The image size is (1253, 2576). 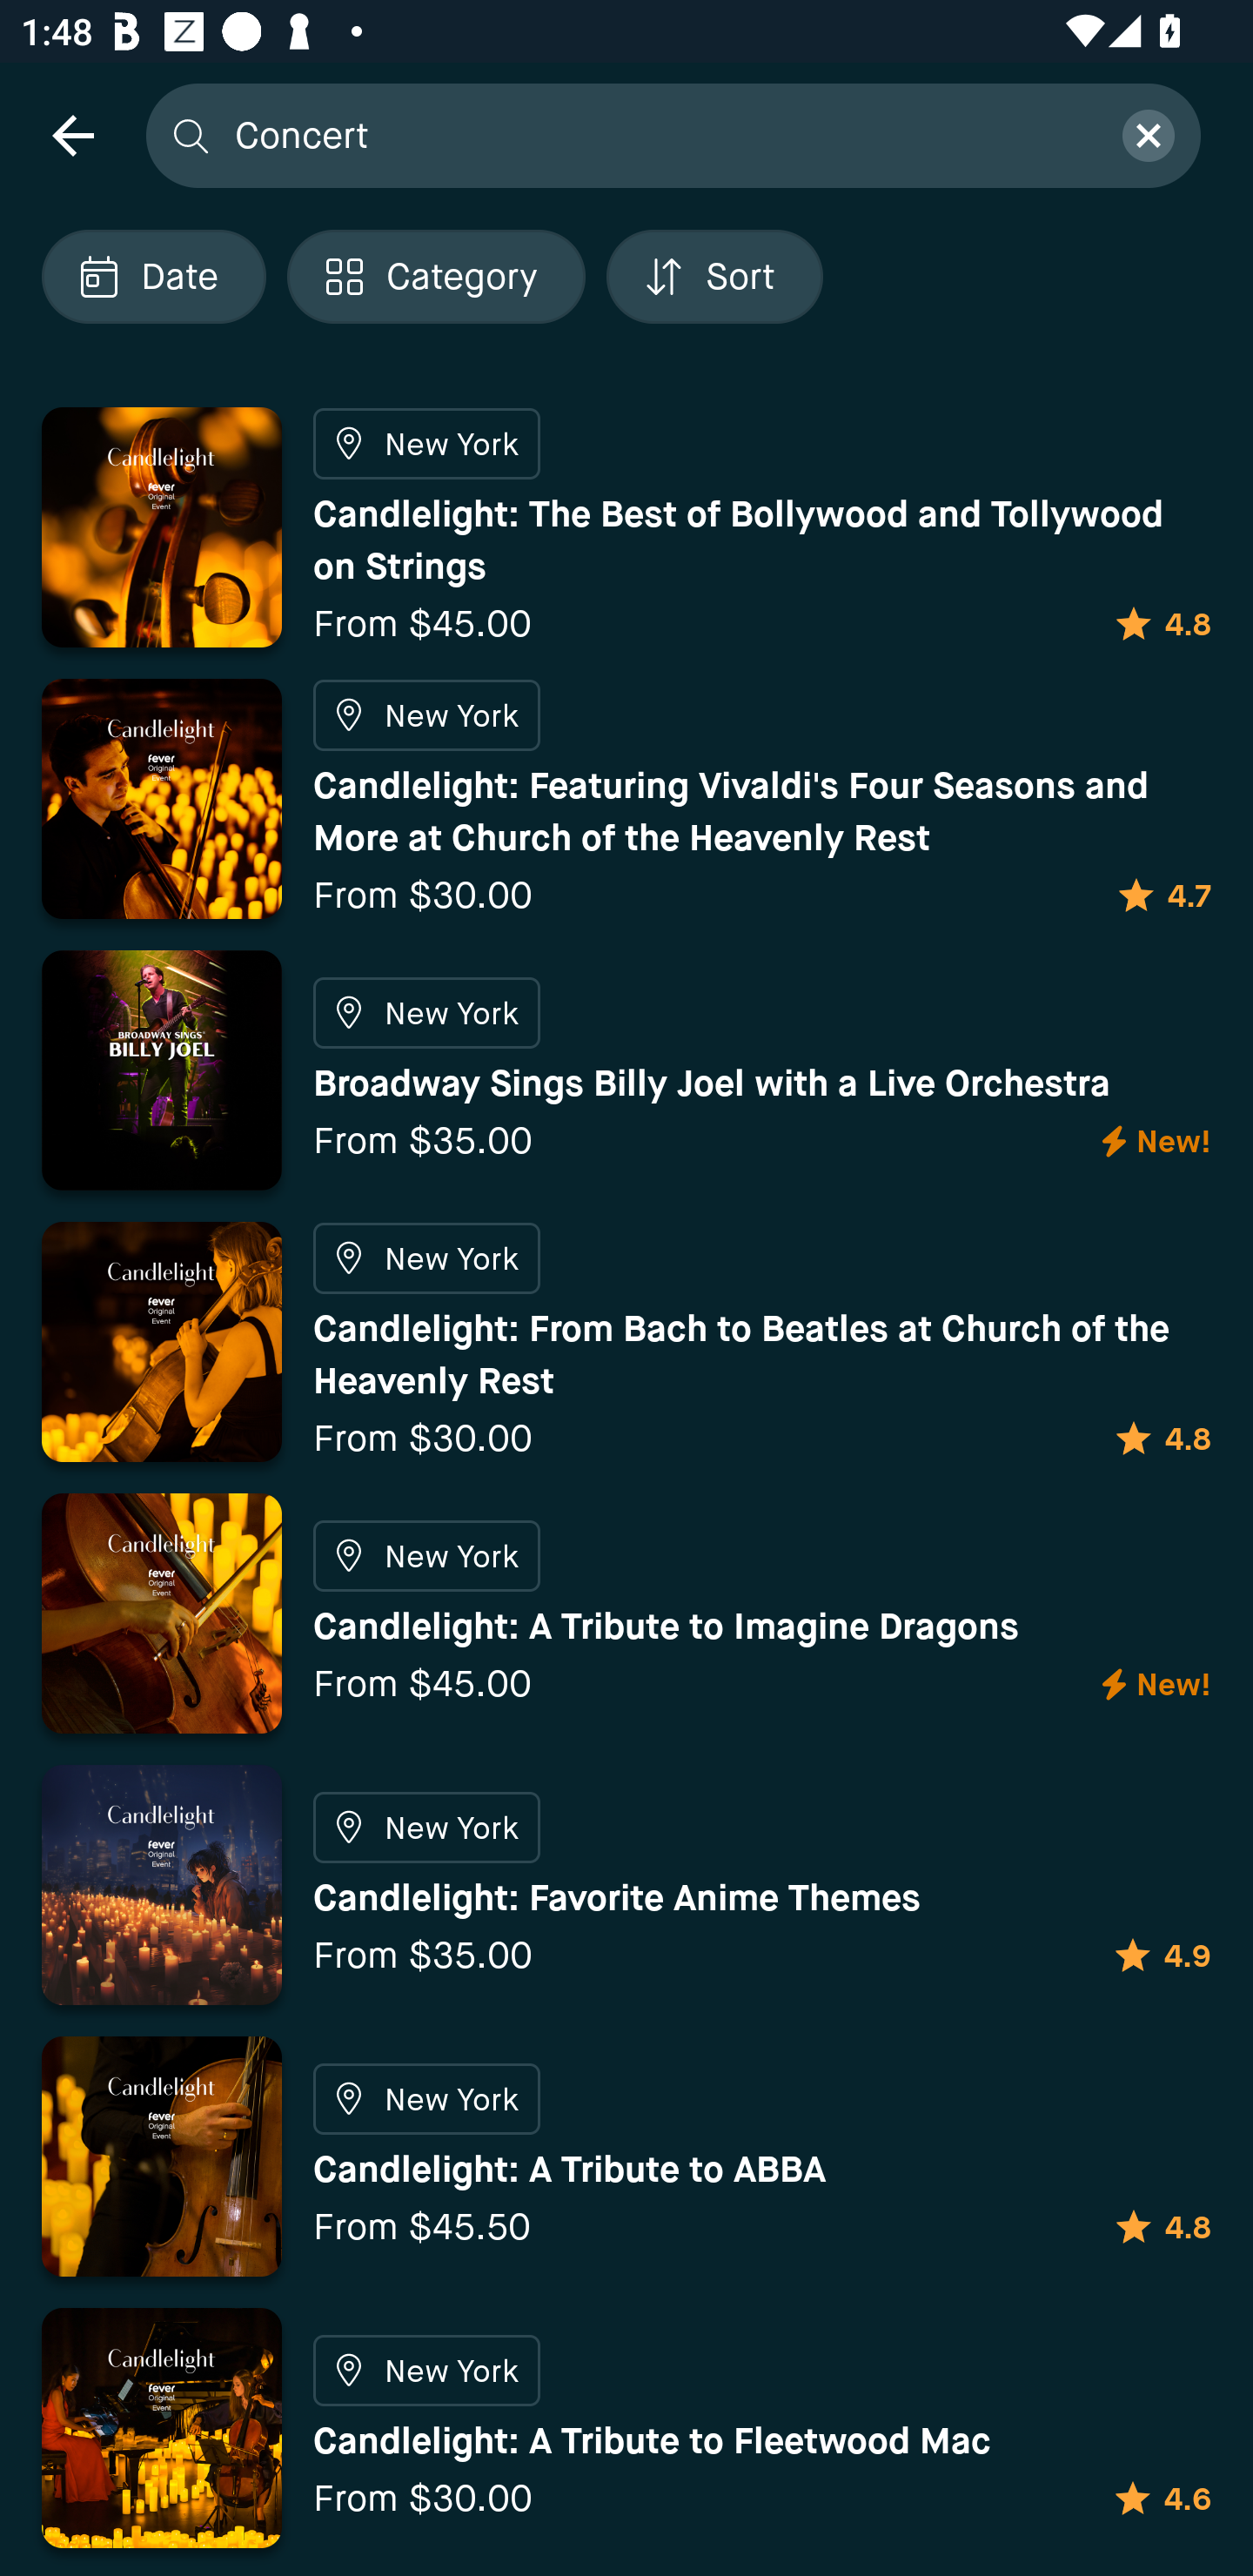 I want to click on Concert, so click(x=660, y=134).